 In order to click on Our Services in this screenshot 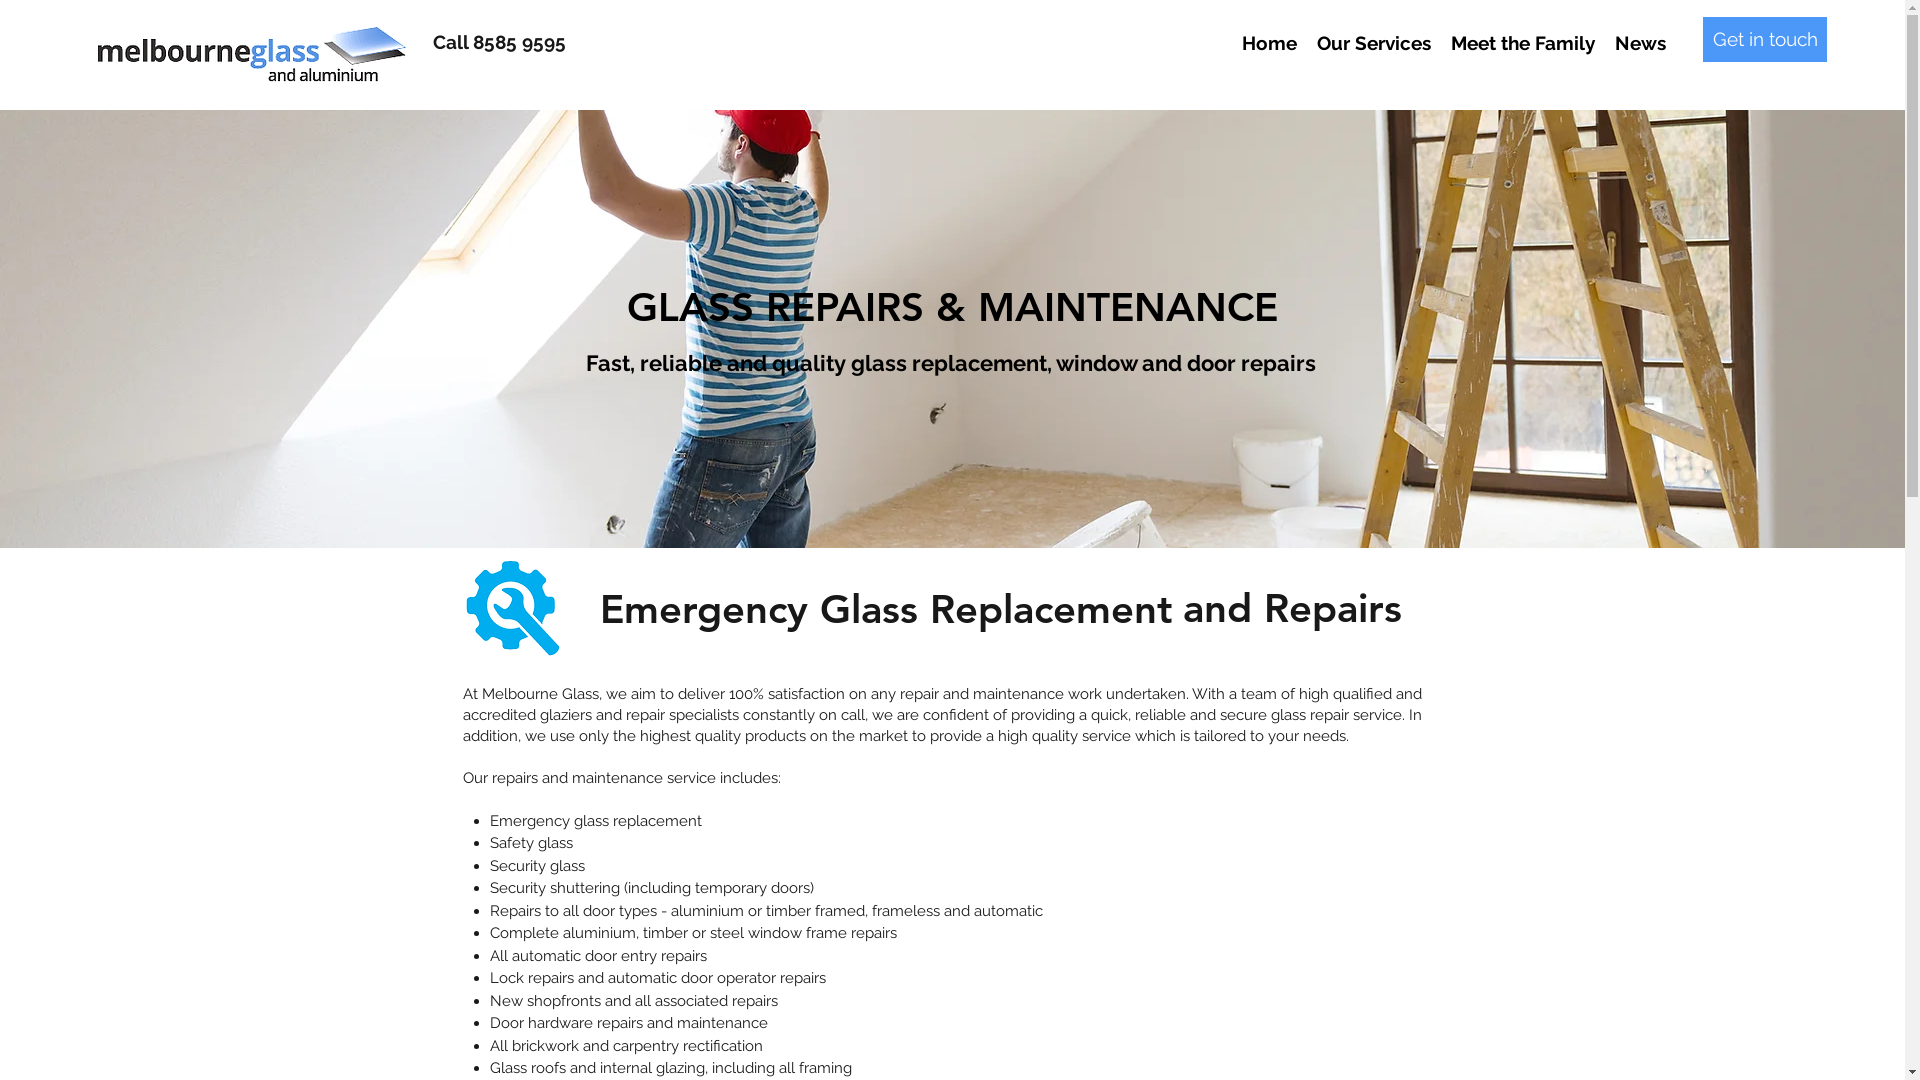, I will do `click(1374, 43)`.